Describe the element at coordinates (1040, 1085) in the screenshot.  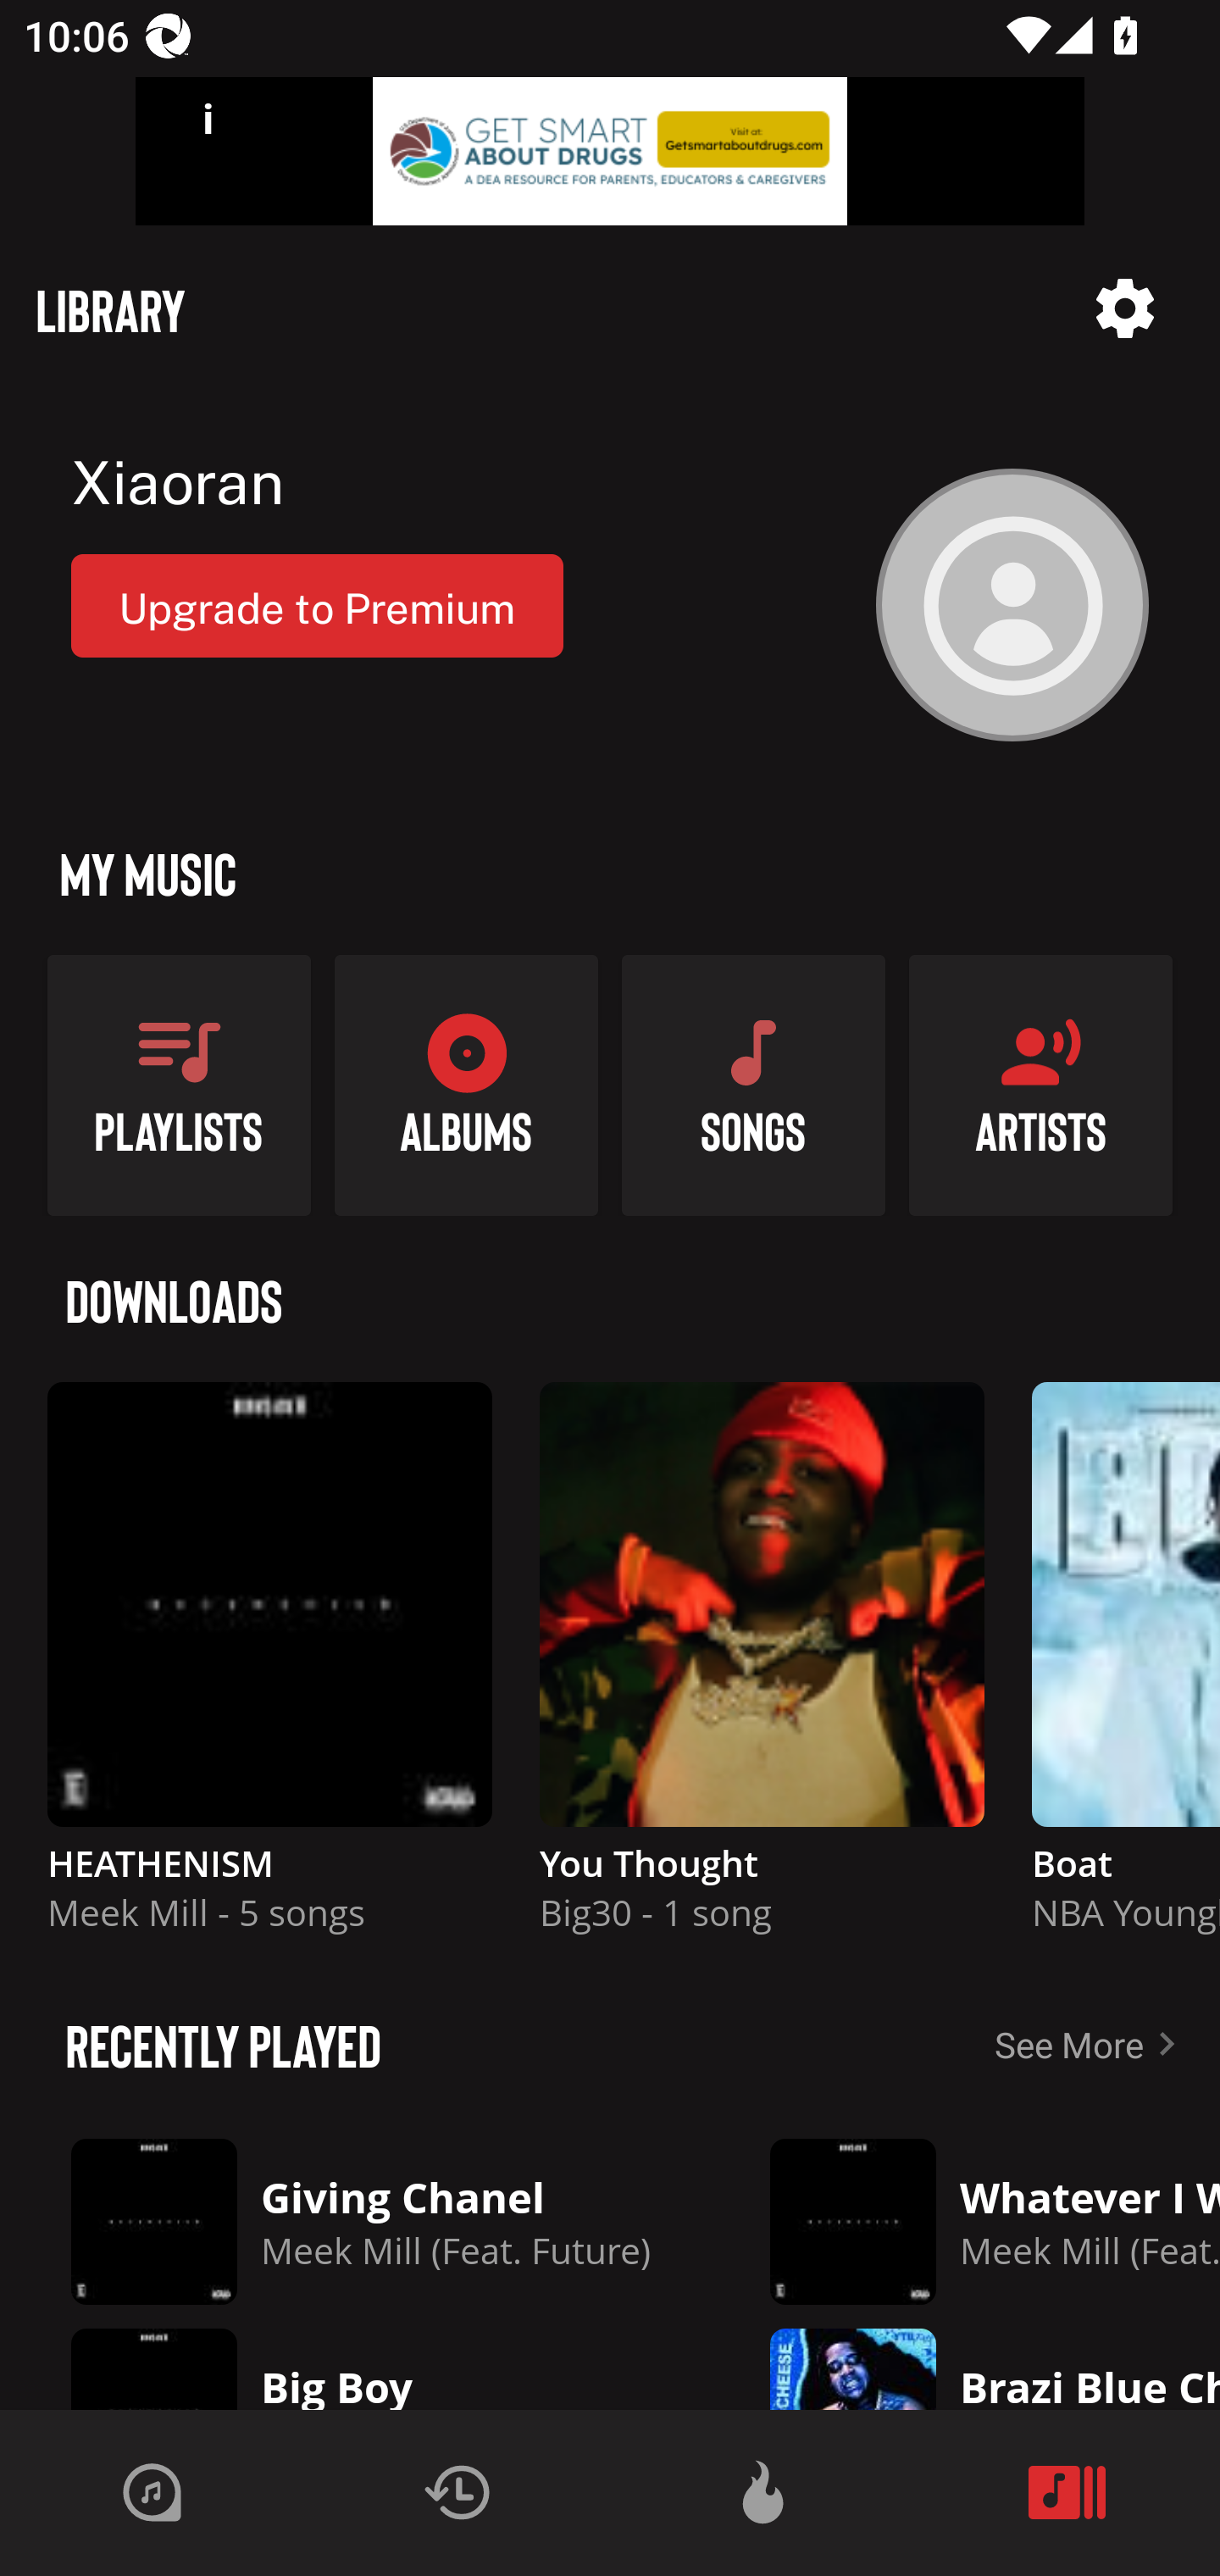
I see `Artists` at that location.